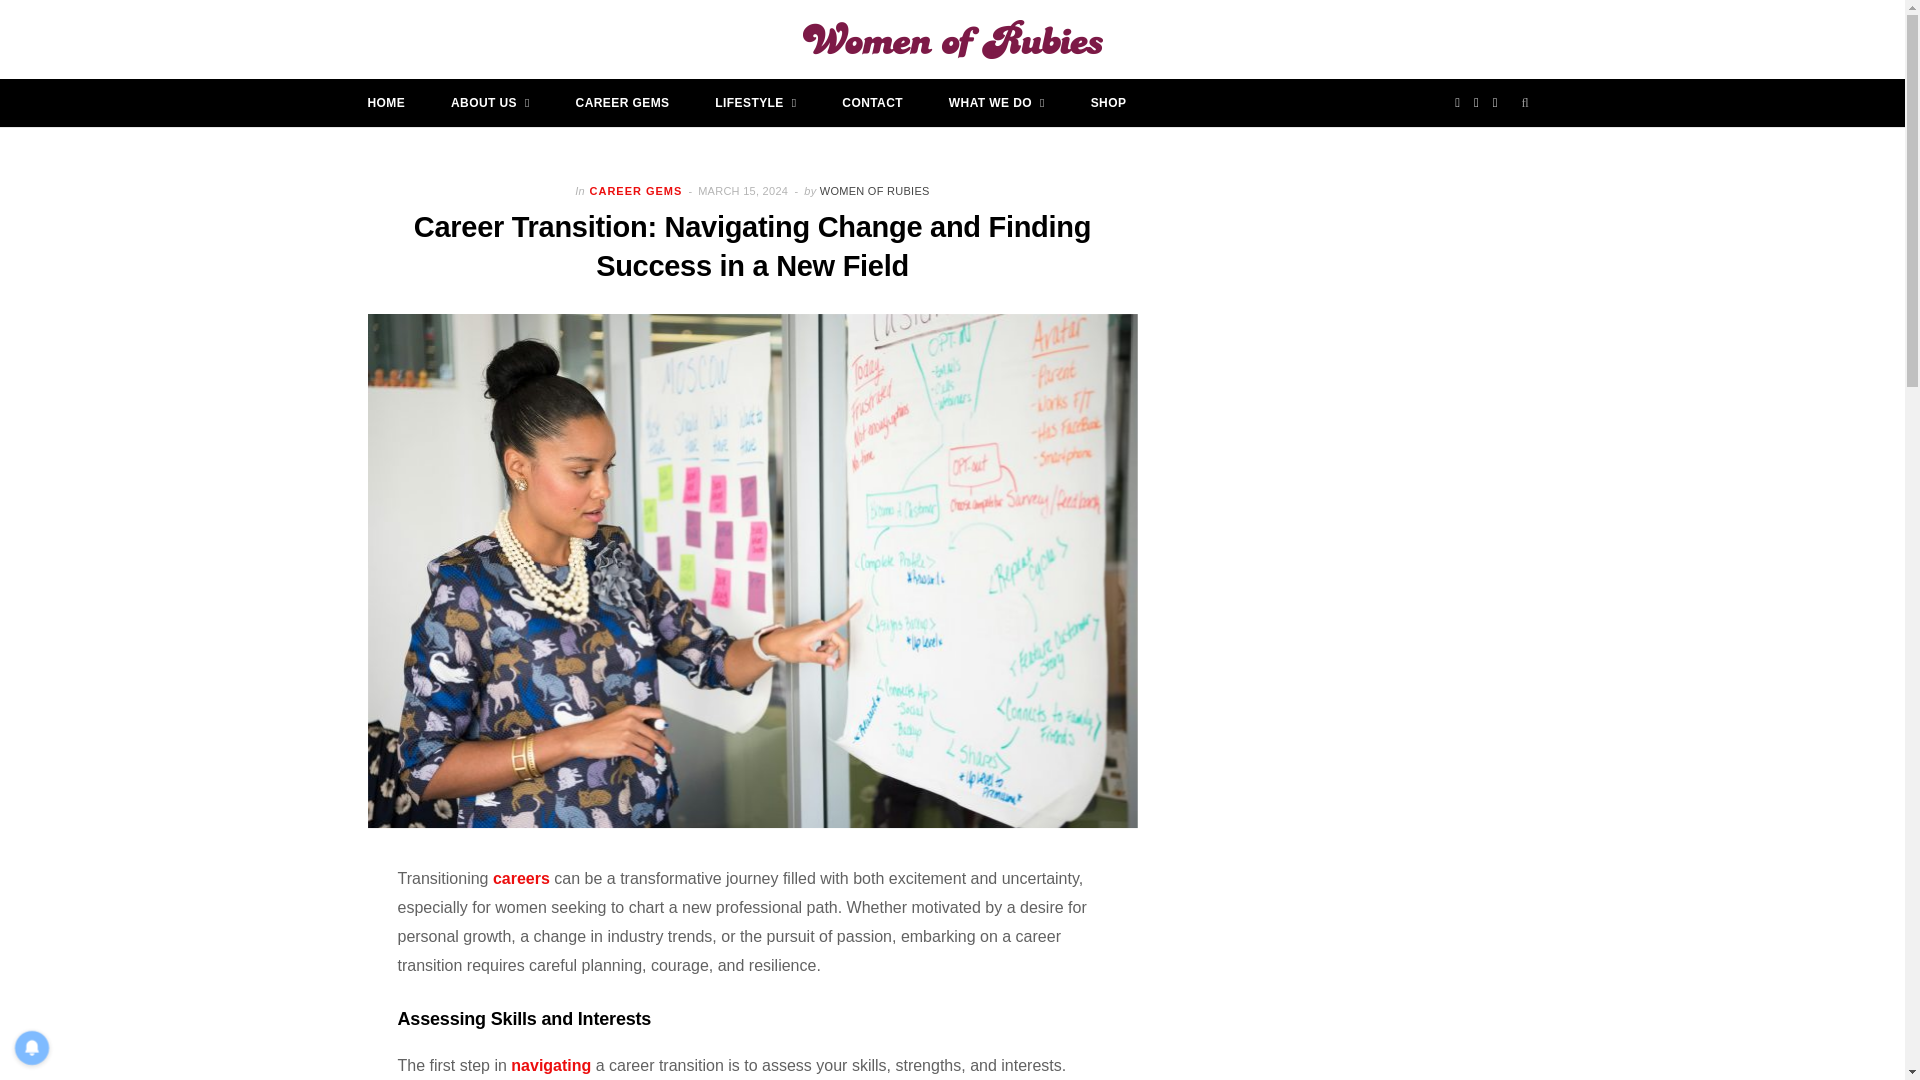 Image resolution: width=1920 pixels, height=1080 pixels. What do you see at coordinates (872, 102) in the screenshot?
I see `CONTACT` at bounding box center [872, 102].